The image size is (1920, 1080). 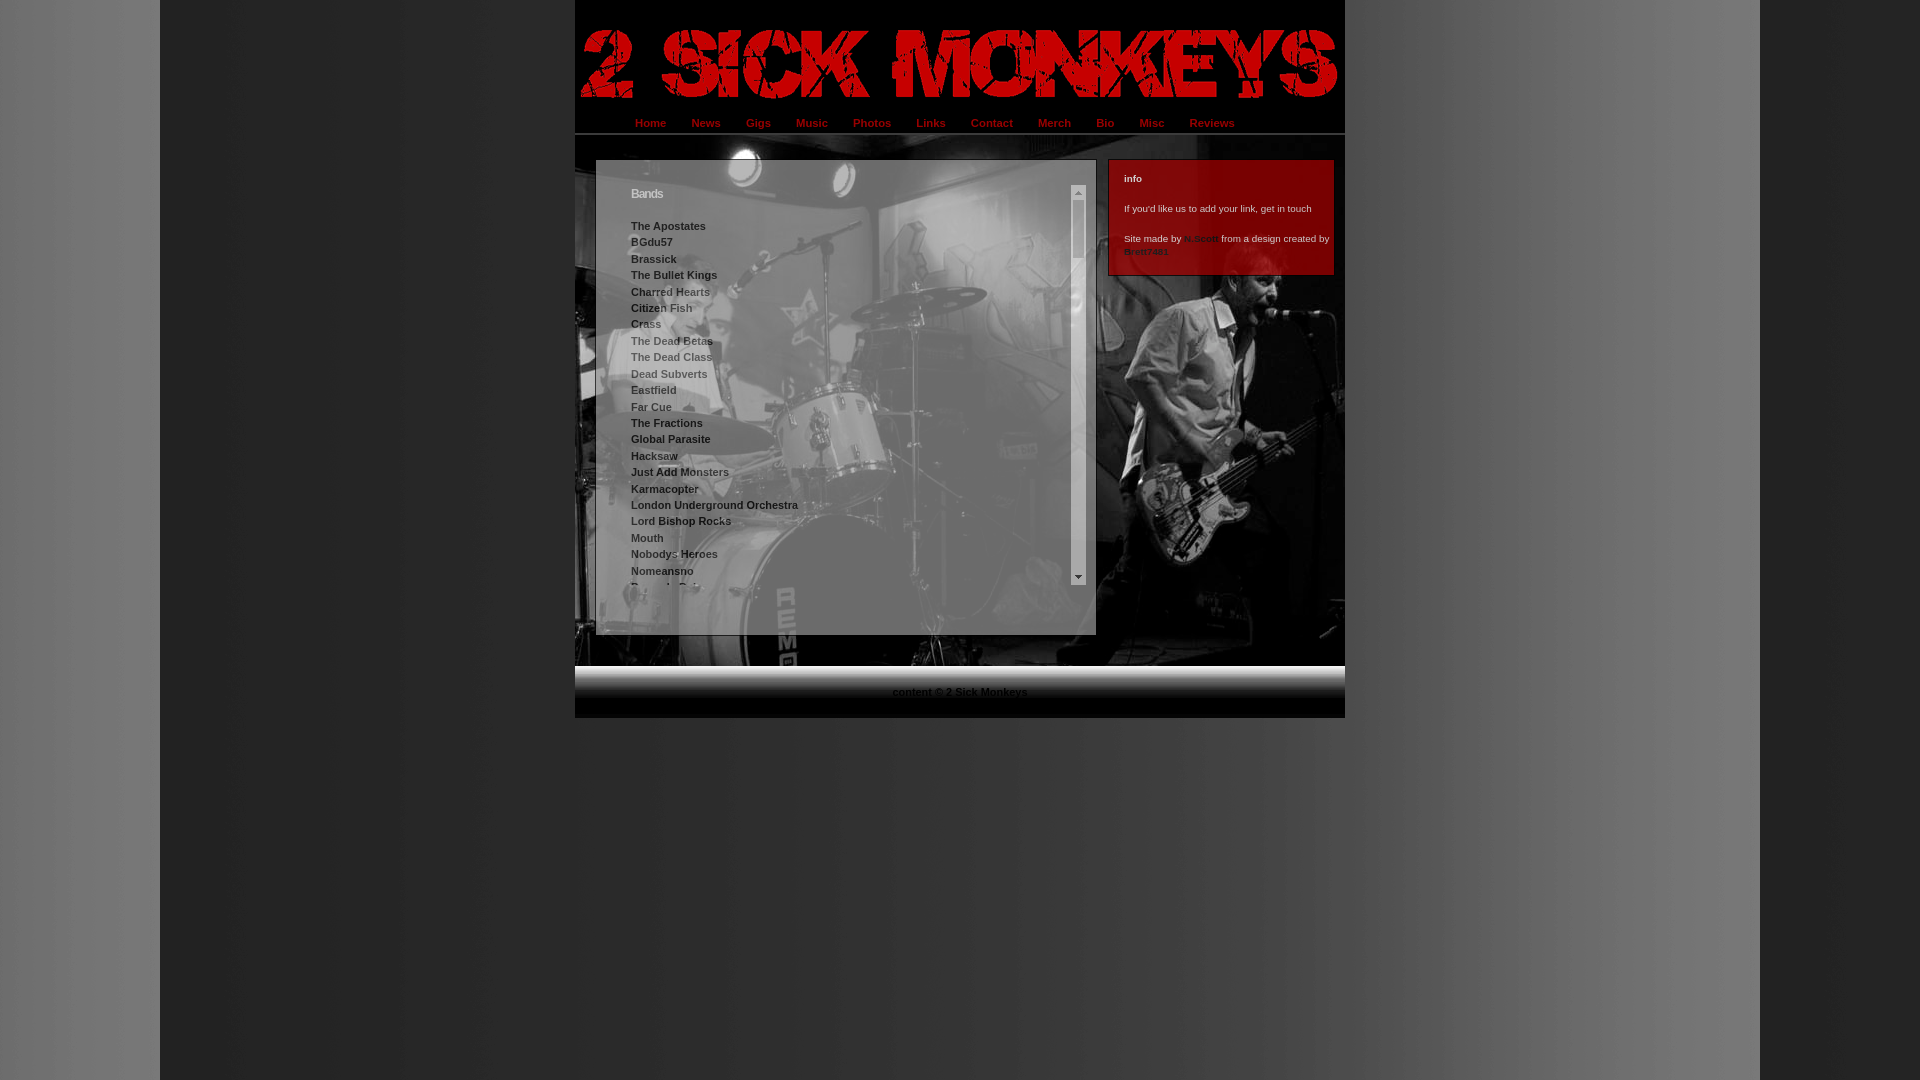 I want to click on Lord Bishop Rocks, so click(x=681, y=521).